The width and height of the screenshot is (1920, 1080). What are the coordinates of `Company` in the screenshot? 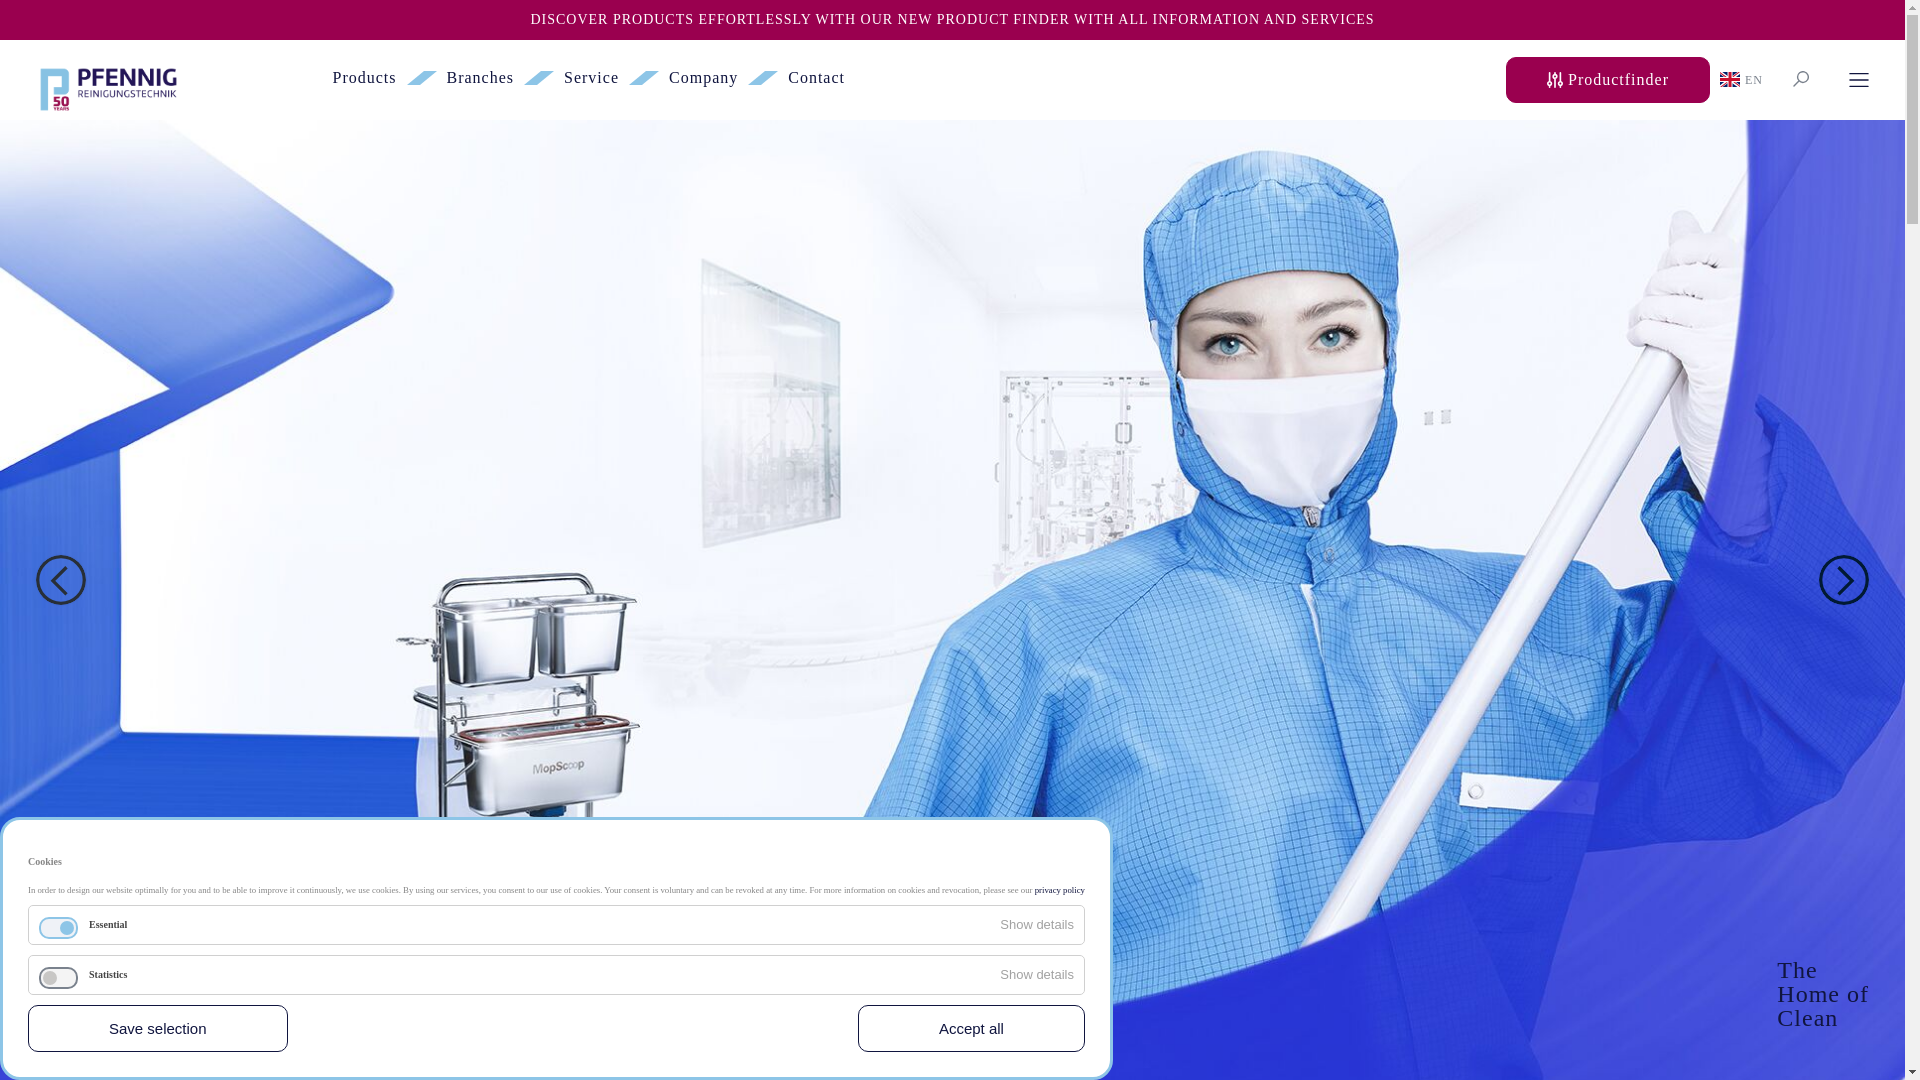 It's located at (702, 78).